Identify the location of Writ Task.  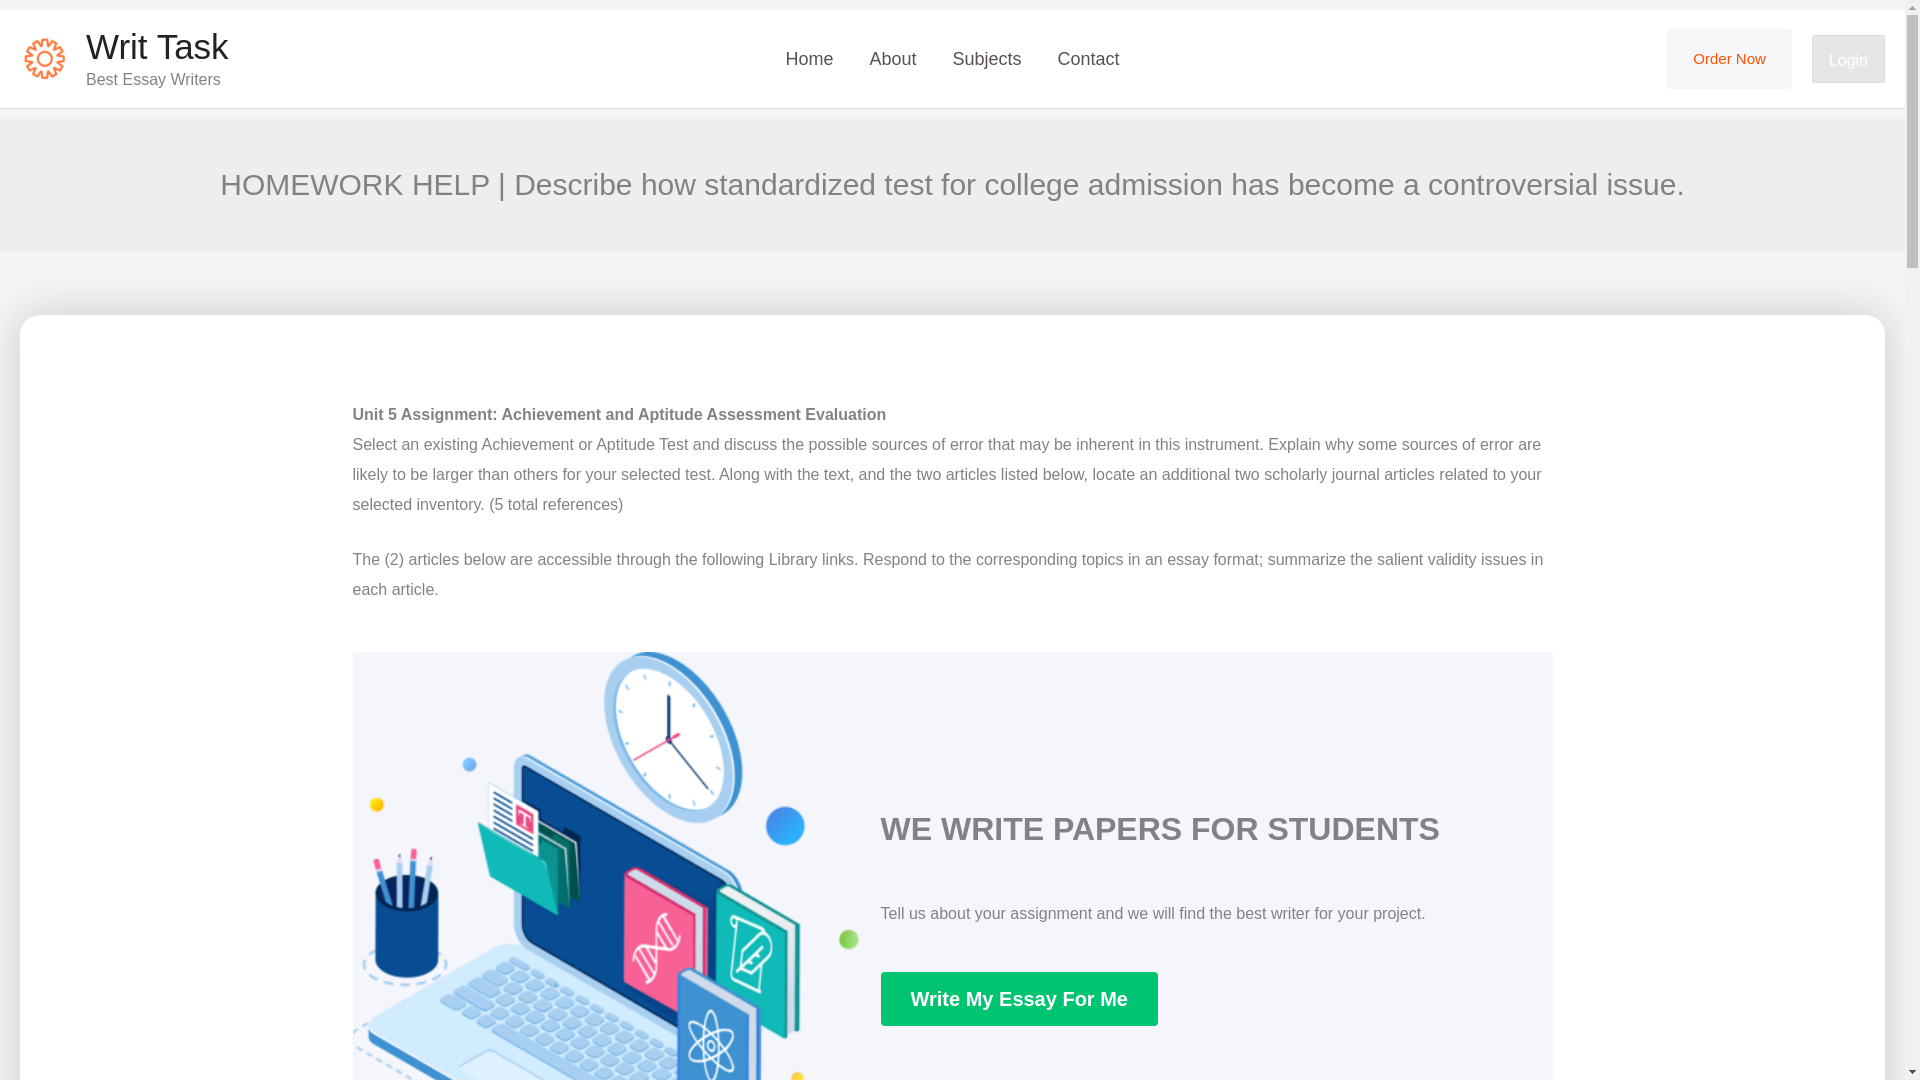
(157, 46).